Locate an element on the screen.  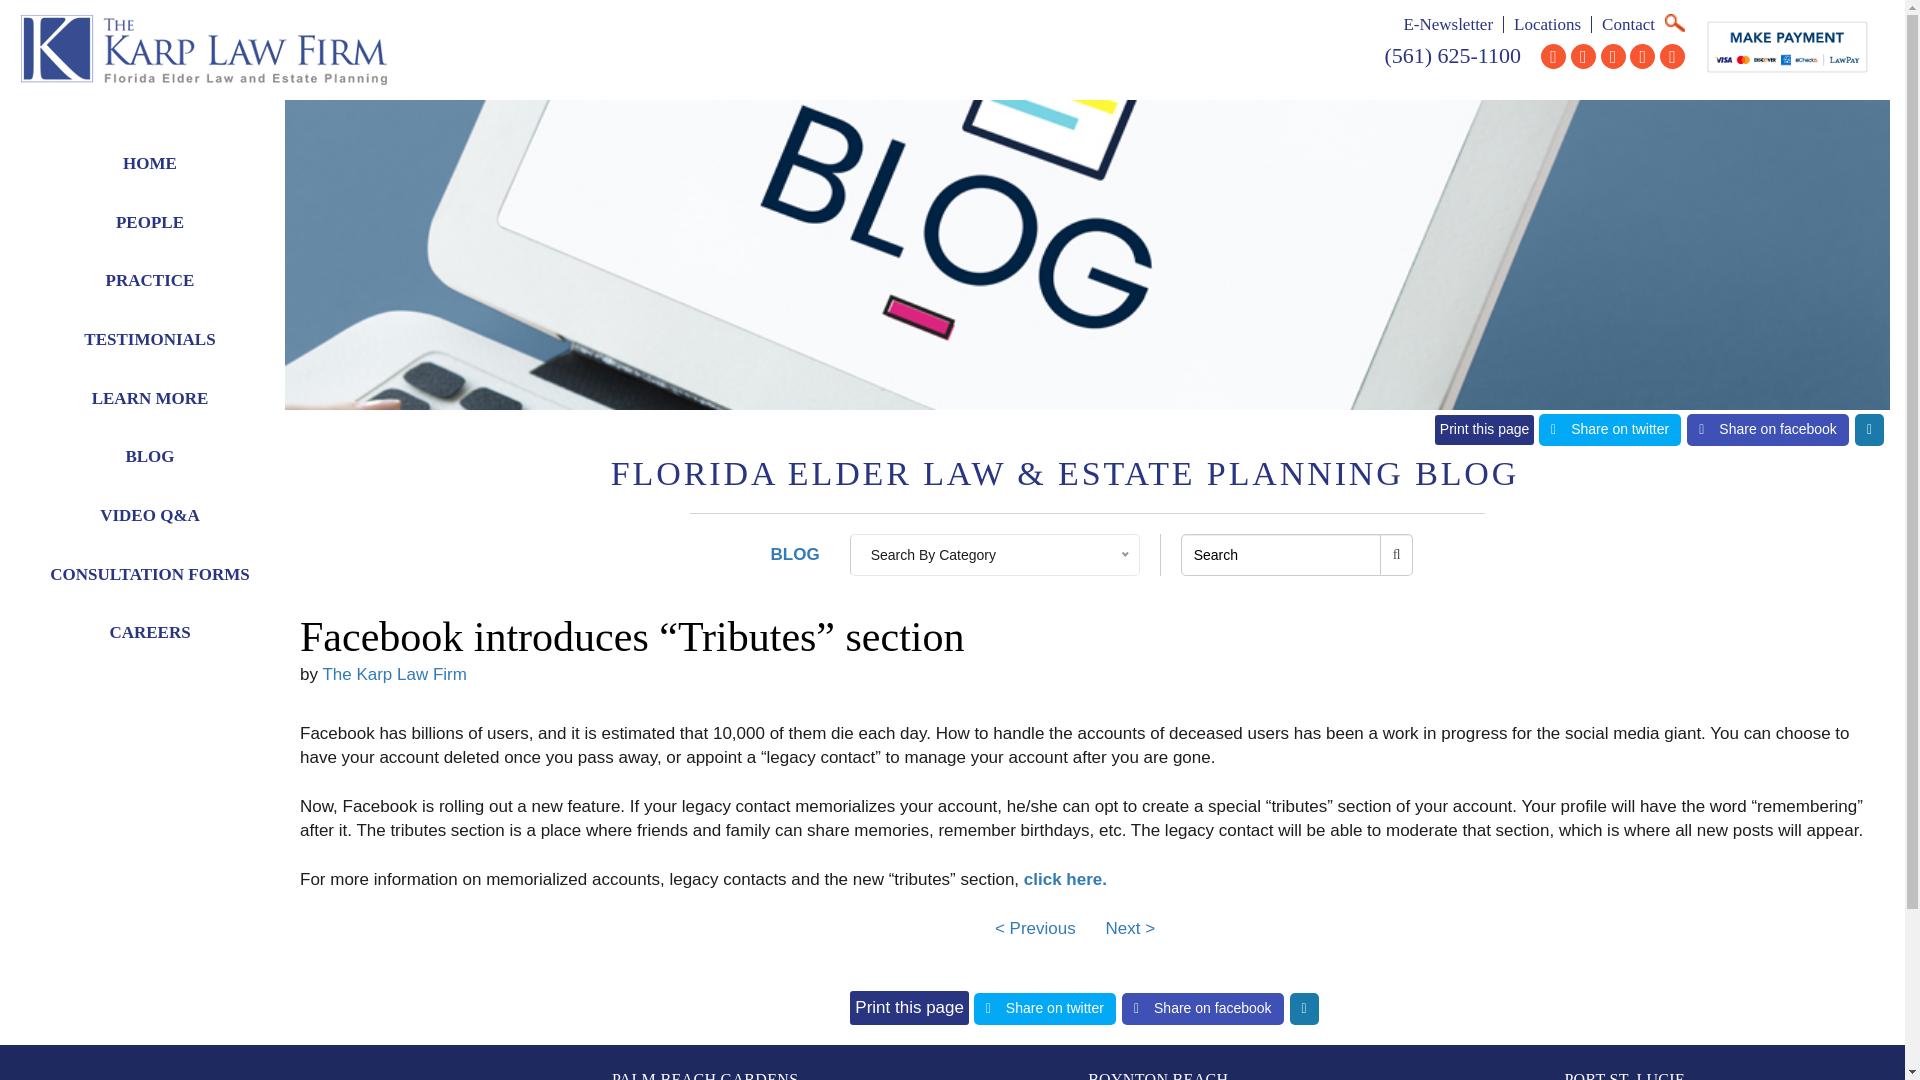
Make Payment is located at coordinates (1787, 46).